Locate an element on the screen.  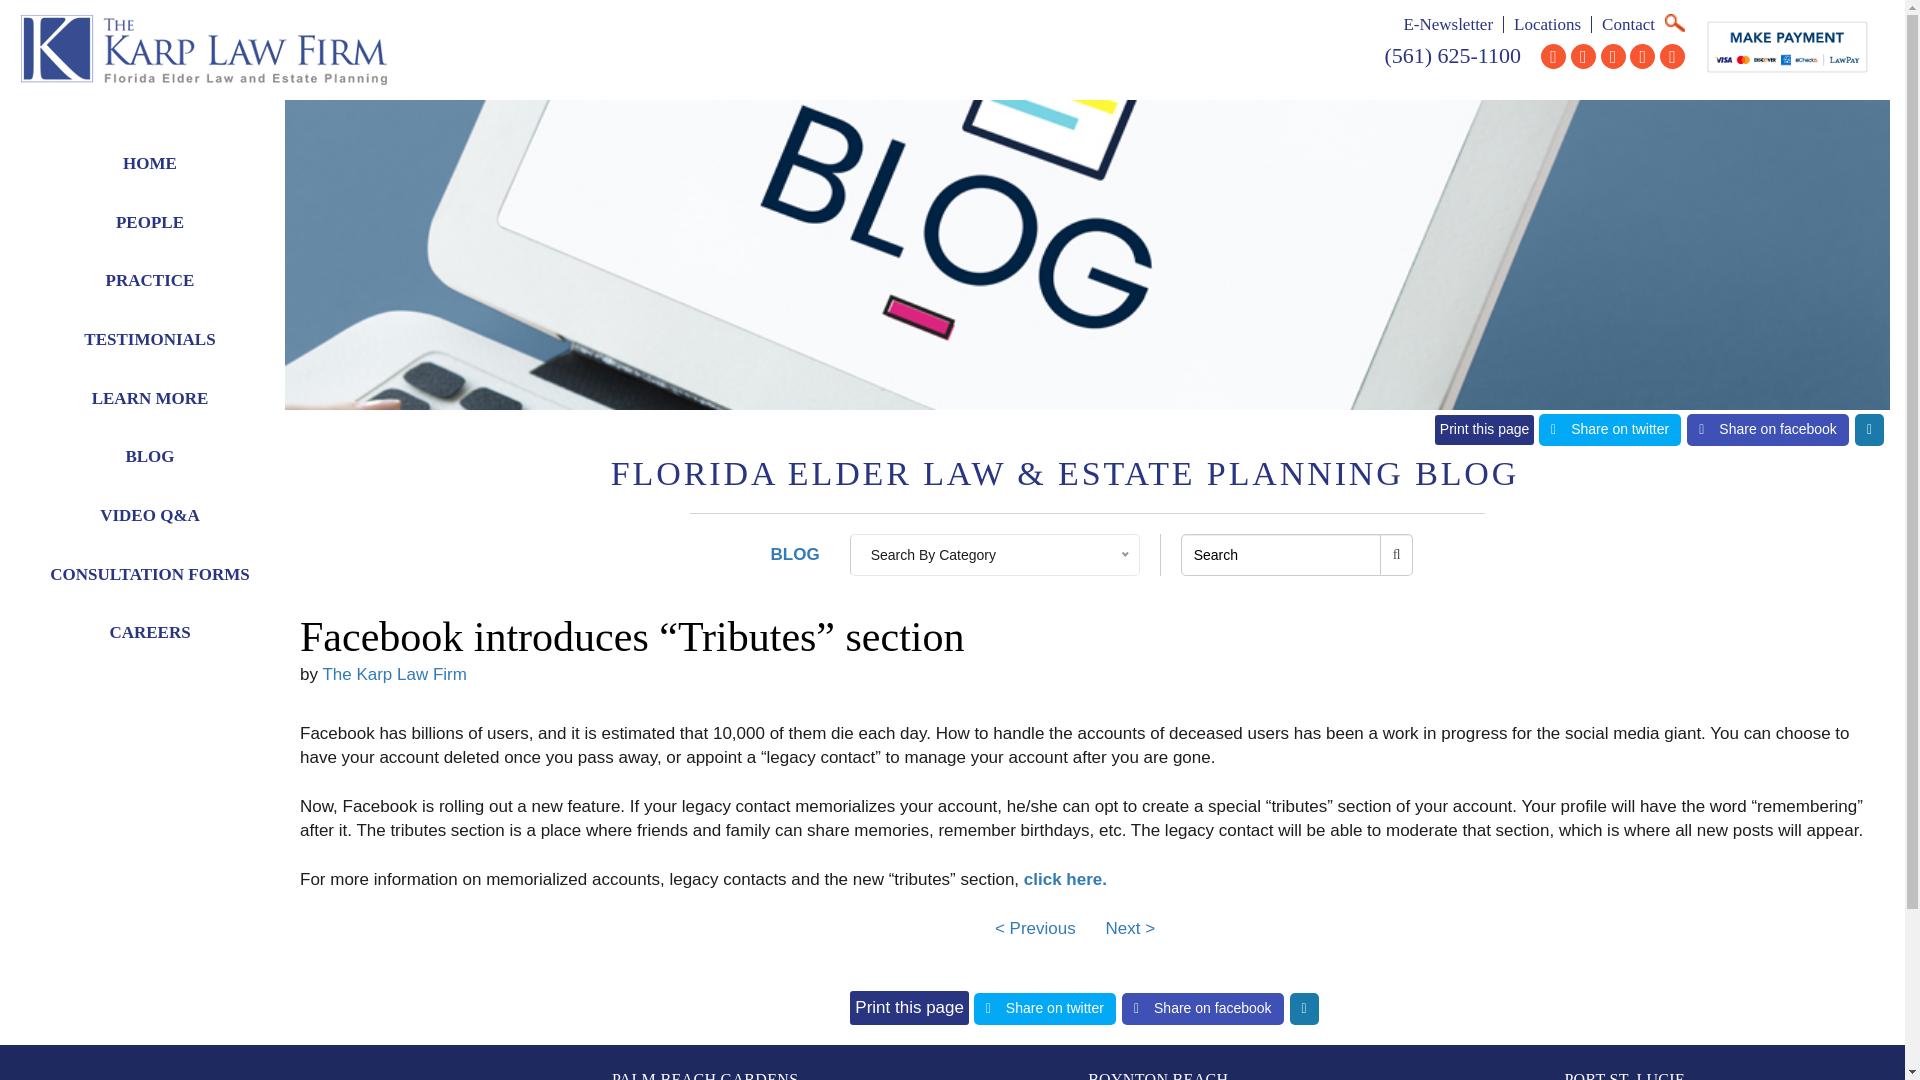
Make Payment is located at coordinates (1787, 46).